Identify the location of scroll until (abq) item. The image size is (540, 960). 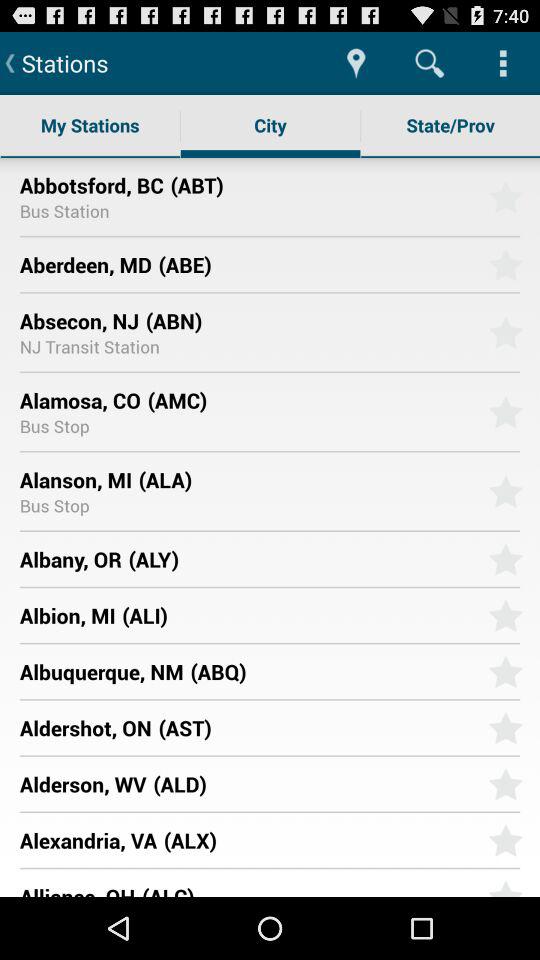
(332, 671).